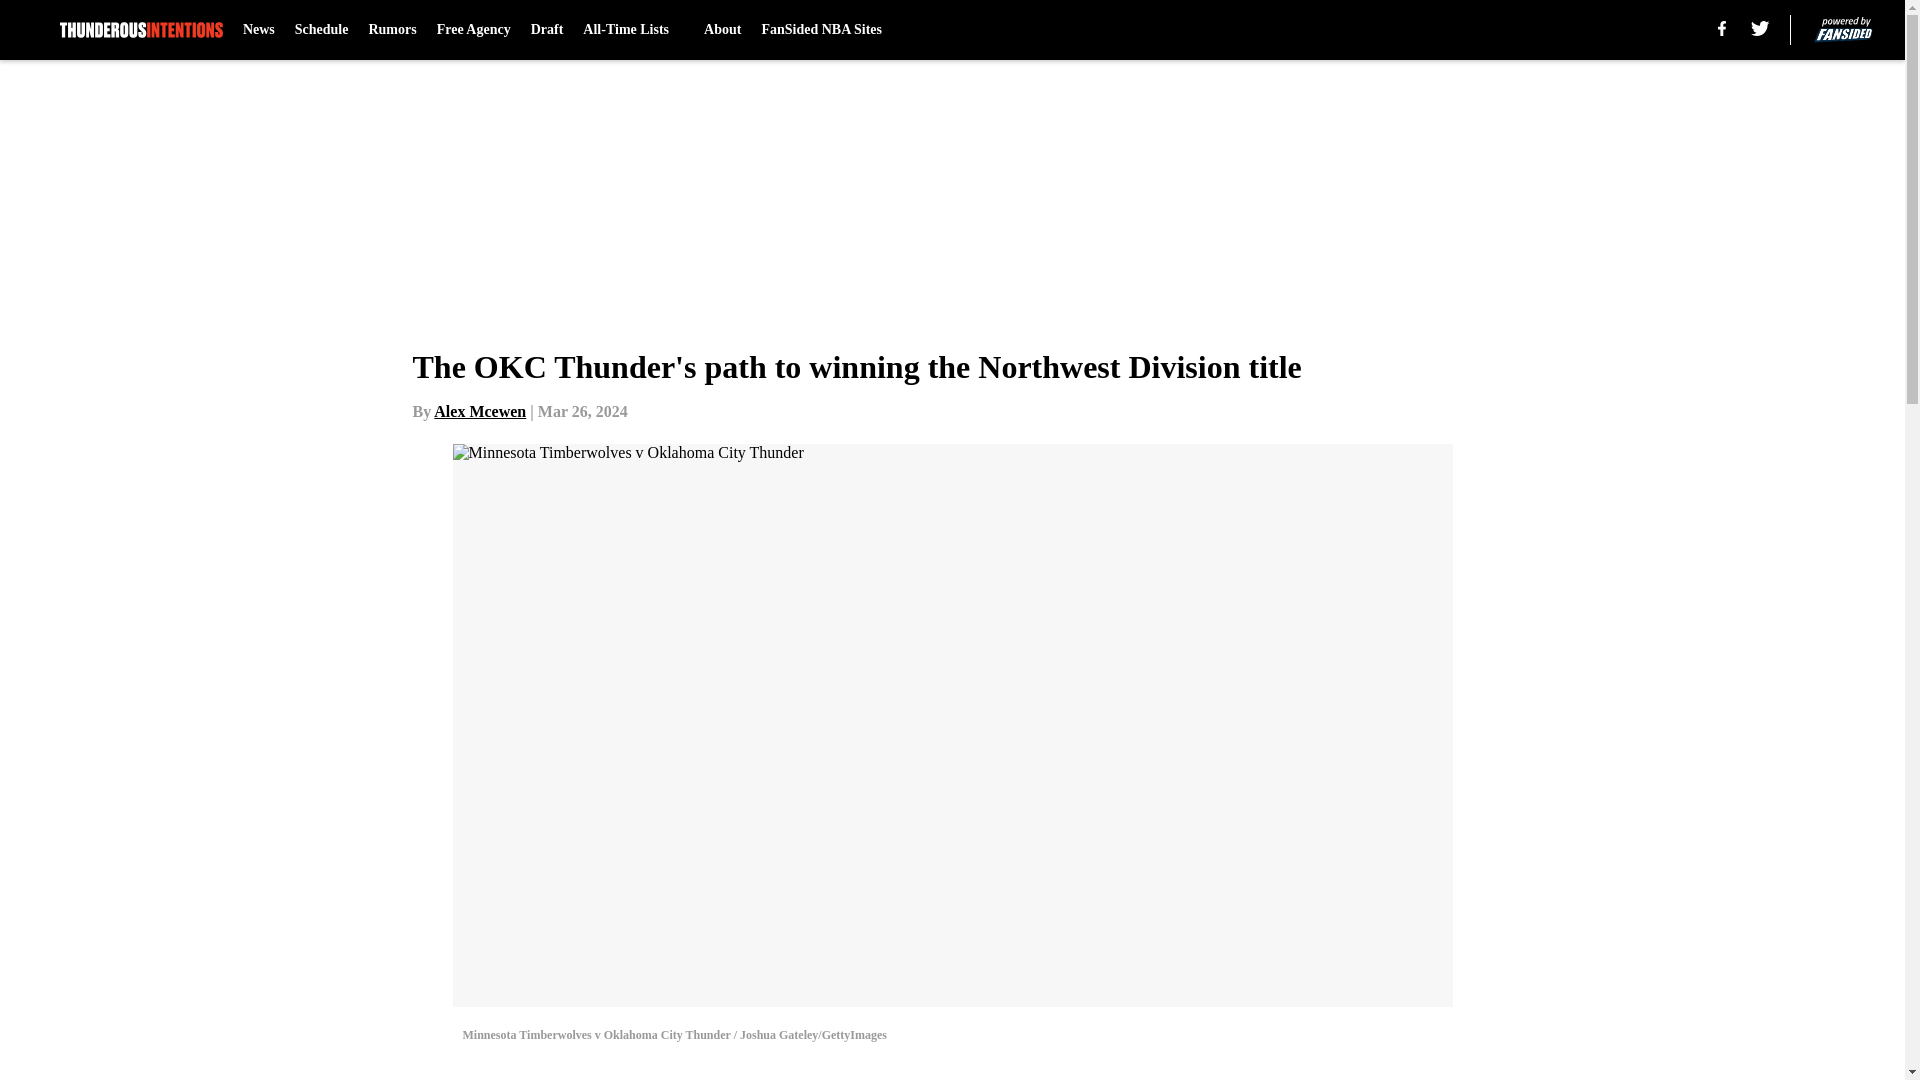 This screenshot has height=1080, width=1920. Describe the element at coordinates (820, 30) in the screenshot. I see `FanSided NBA Sites` at that location.